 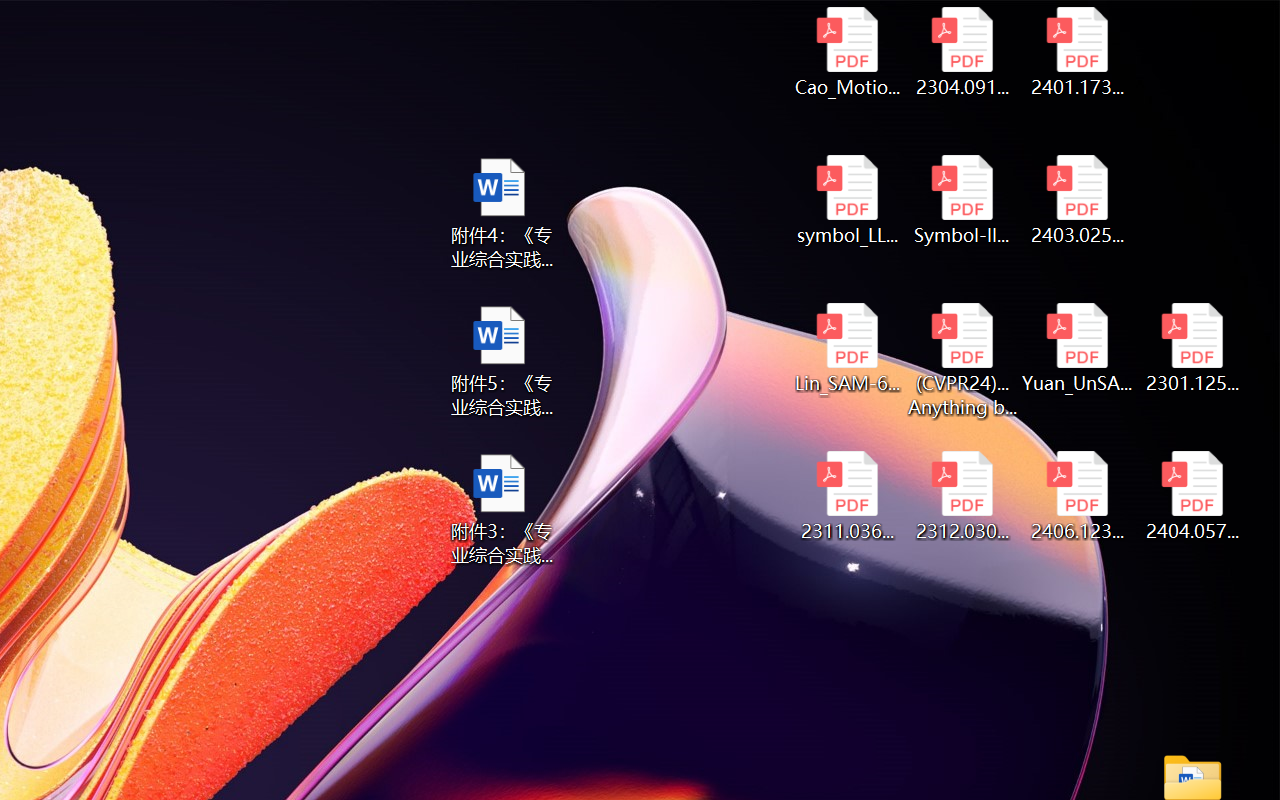 What do you see at coordinates (962, 360) in the screenshot?
I see `(CVPR24)Matching Anything by Segmenting Anything.pdf` at bounding box center [962, 360].